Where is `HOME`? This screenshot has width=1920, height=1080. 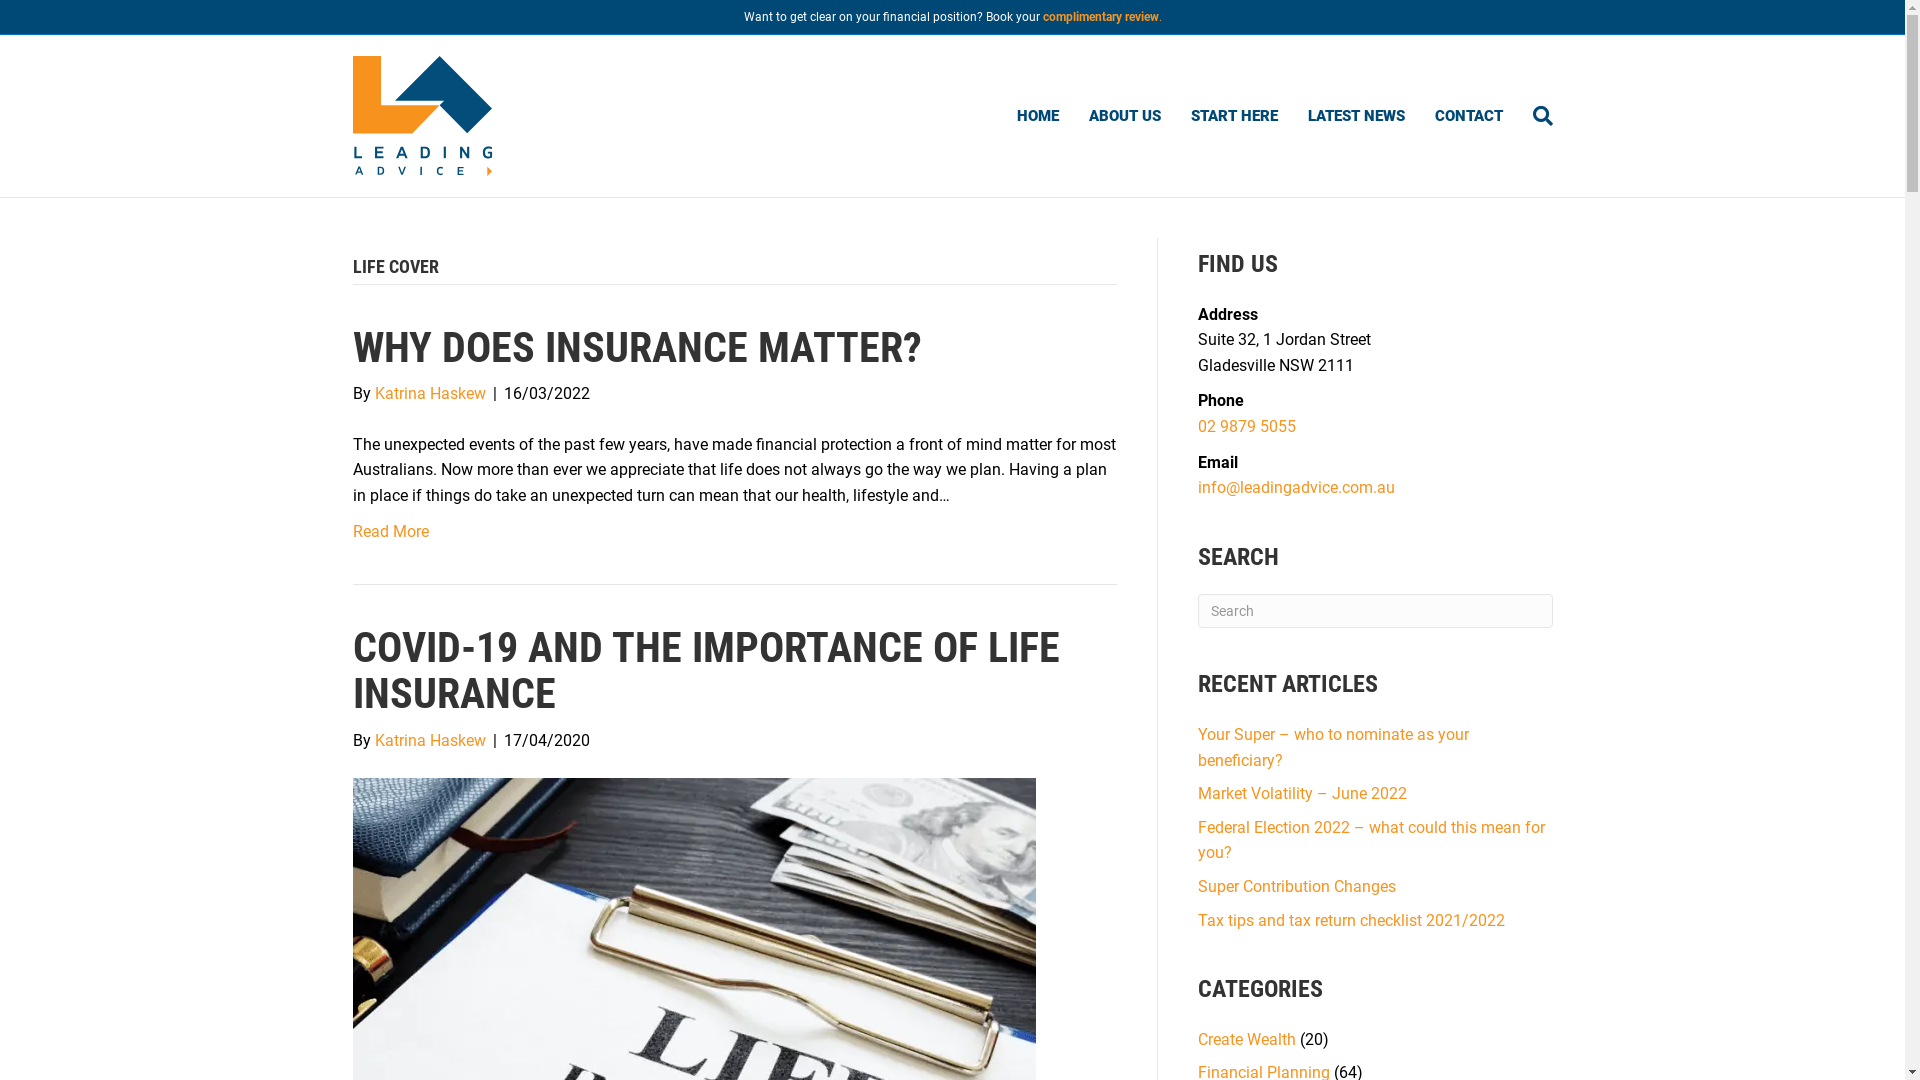
HOME is located at coordinates (1038, 116).